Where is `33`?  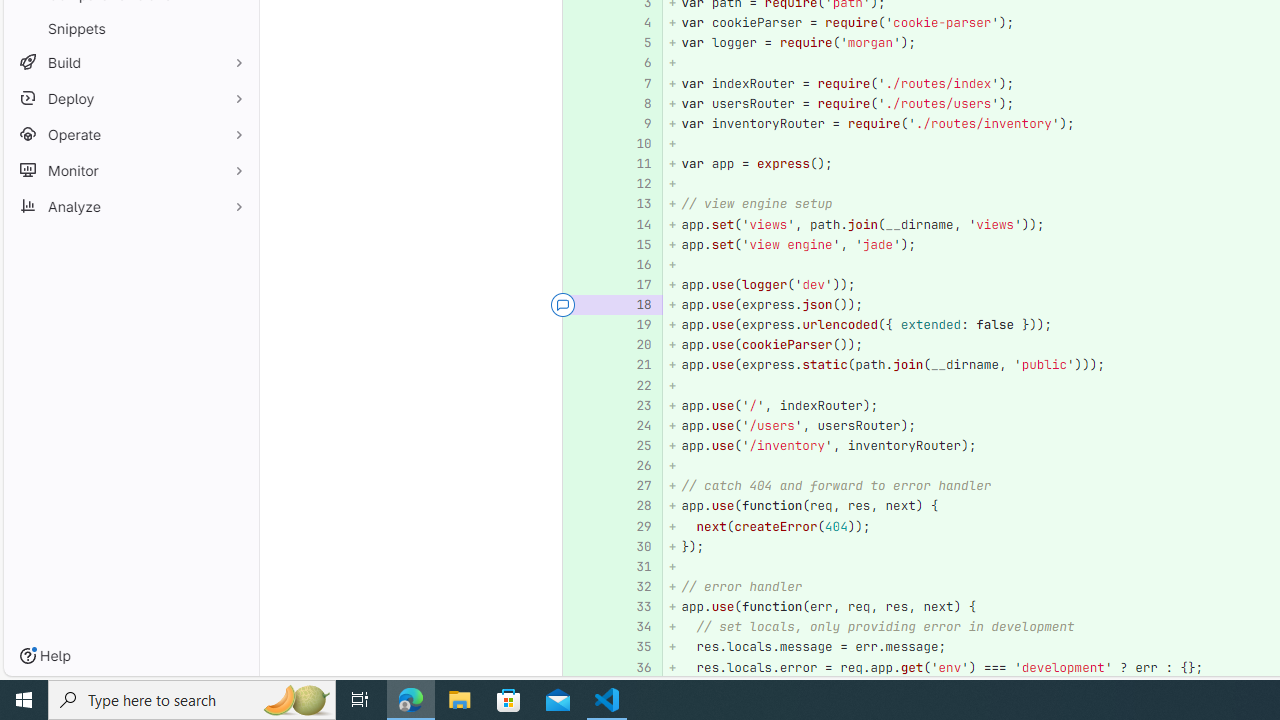
33 is located at coordinates (634, 606).